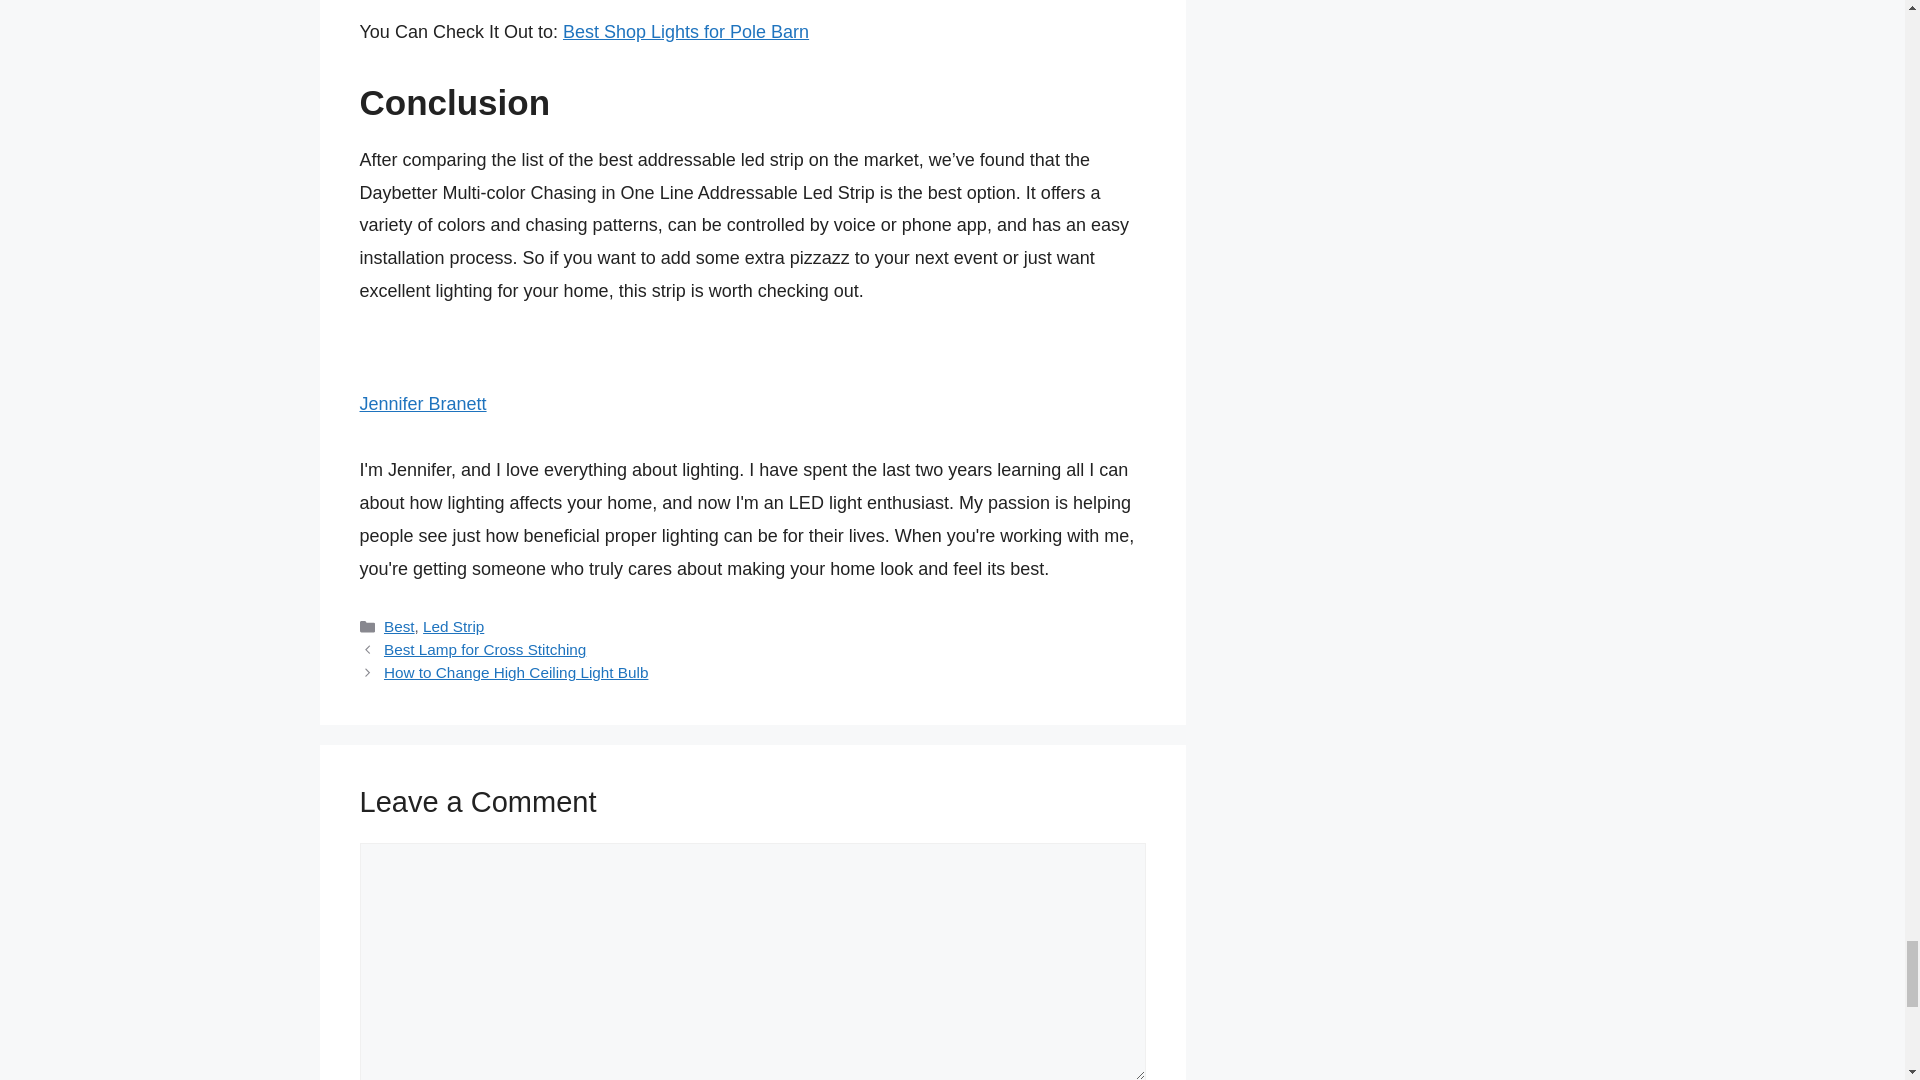  What do you see at coordinates (399, 626) in the screenshot?
I see `Best` at bounding box center [399, 626].